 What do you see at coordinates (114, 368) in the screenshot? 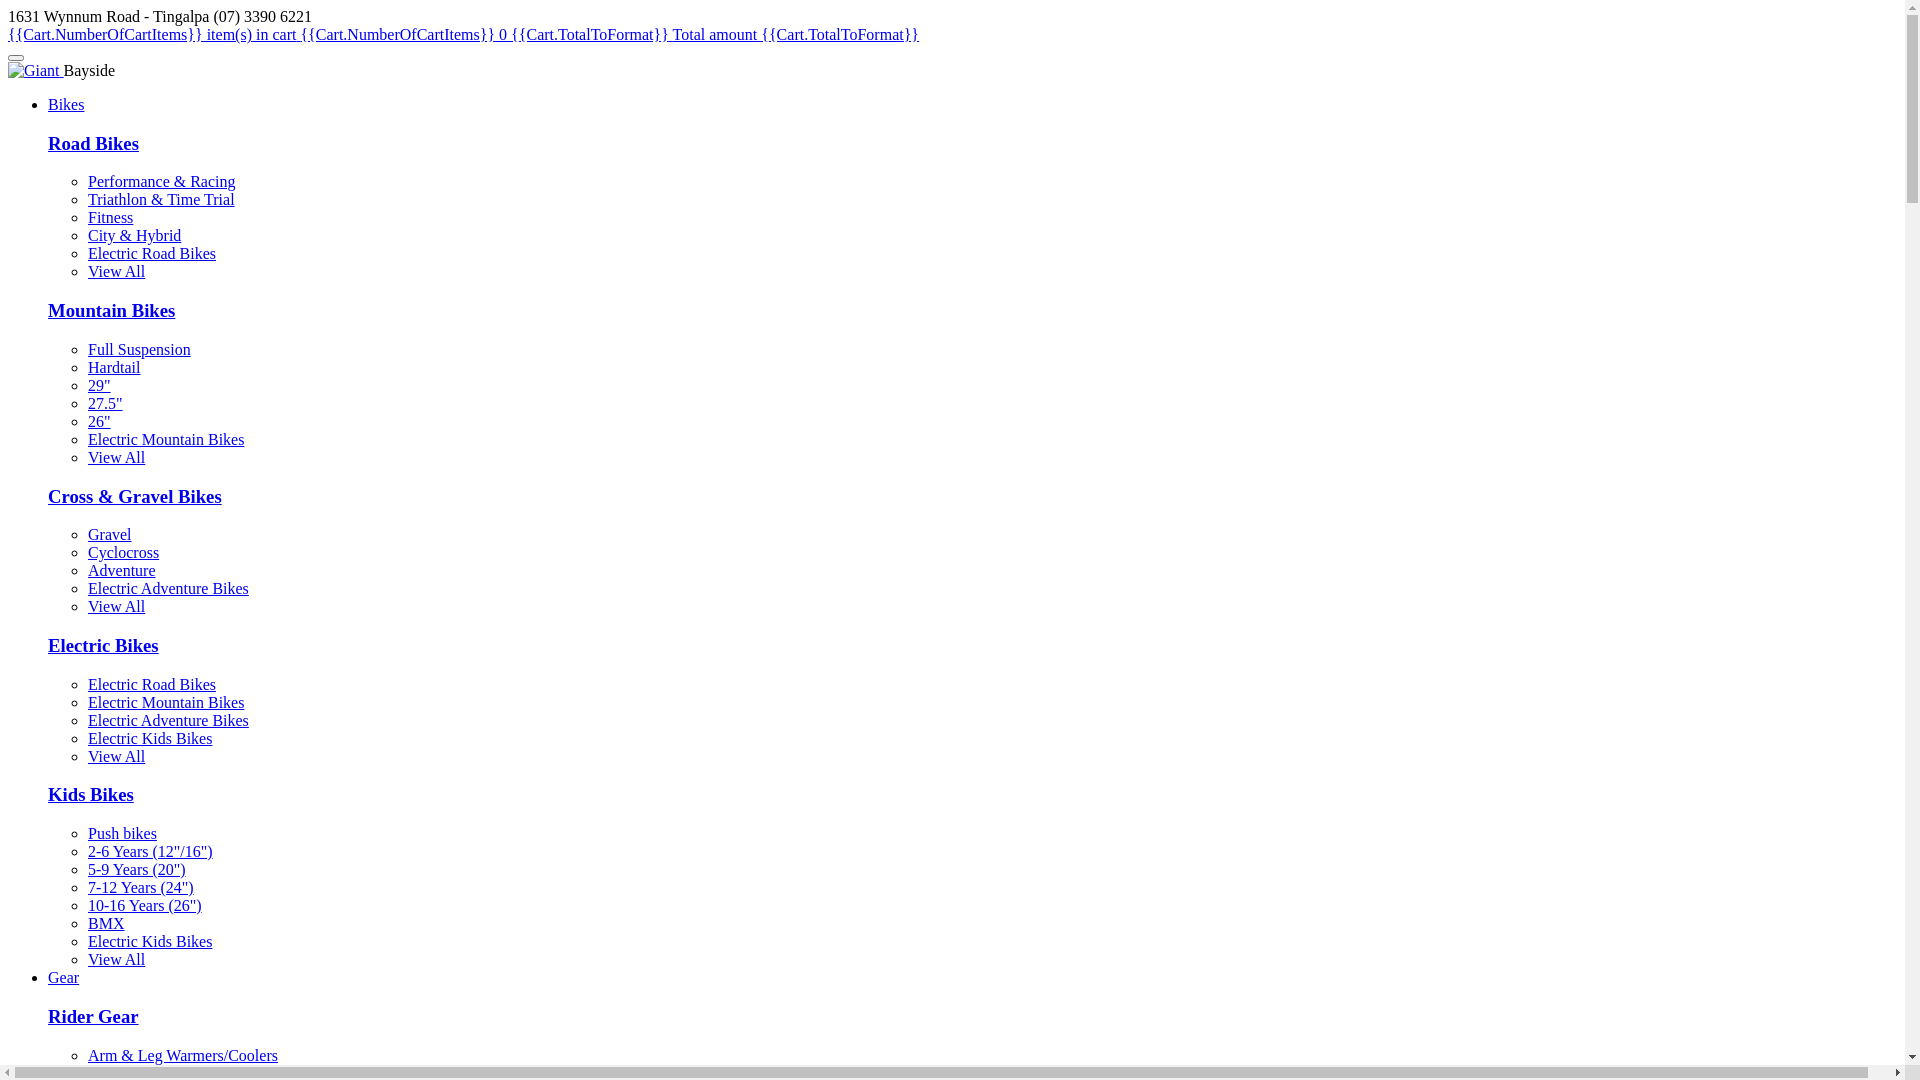
I see `Hardtail` at bounding box center [114, 368].